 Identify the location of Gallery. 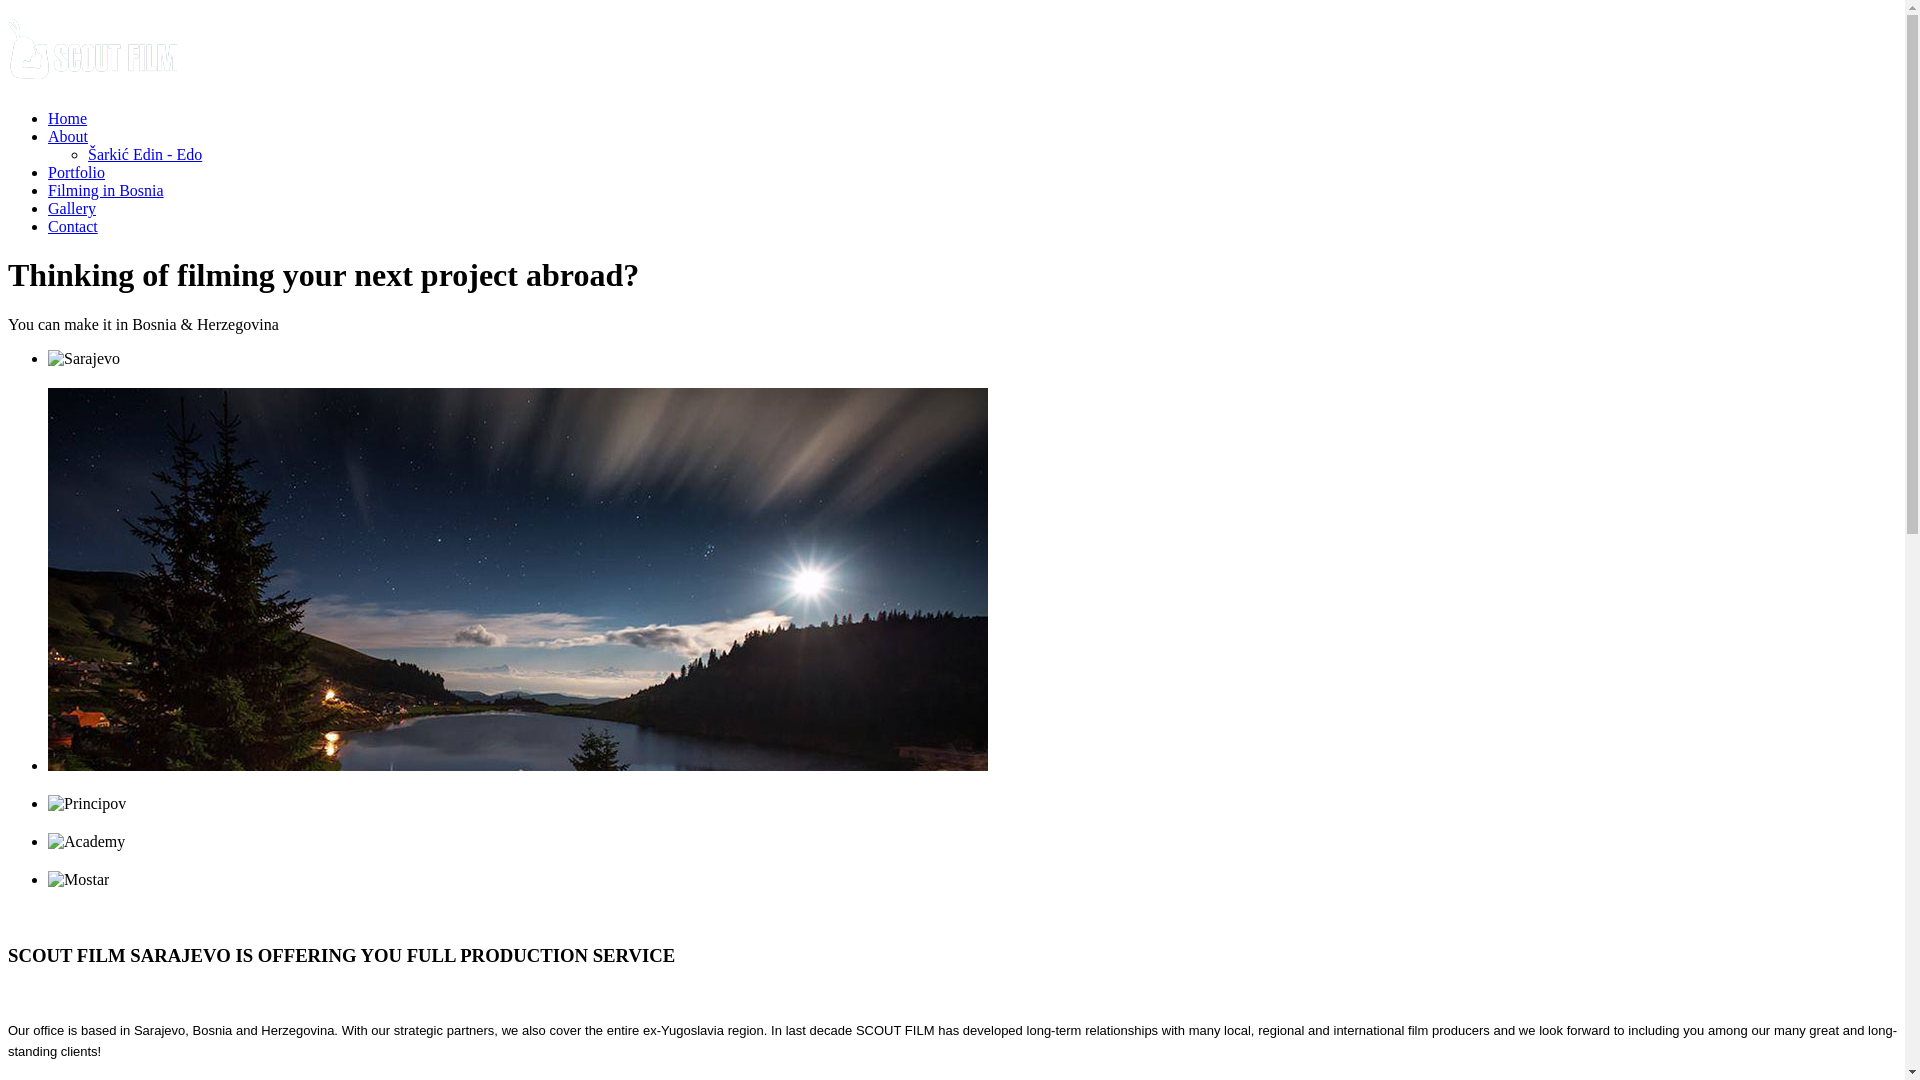
(72, 208).